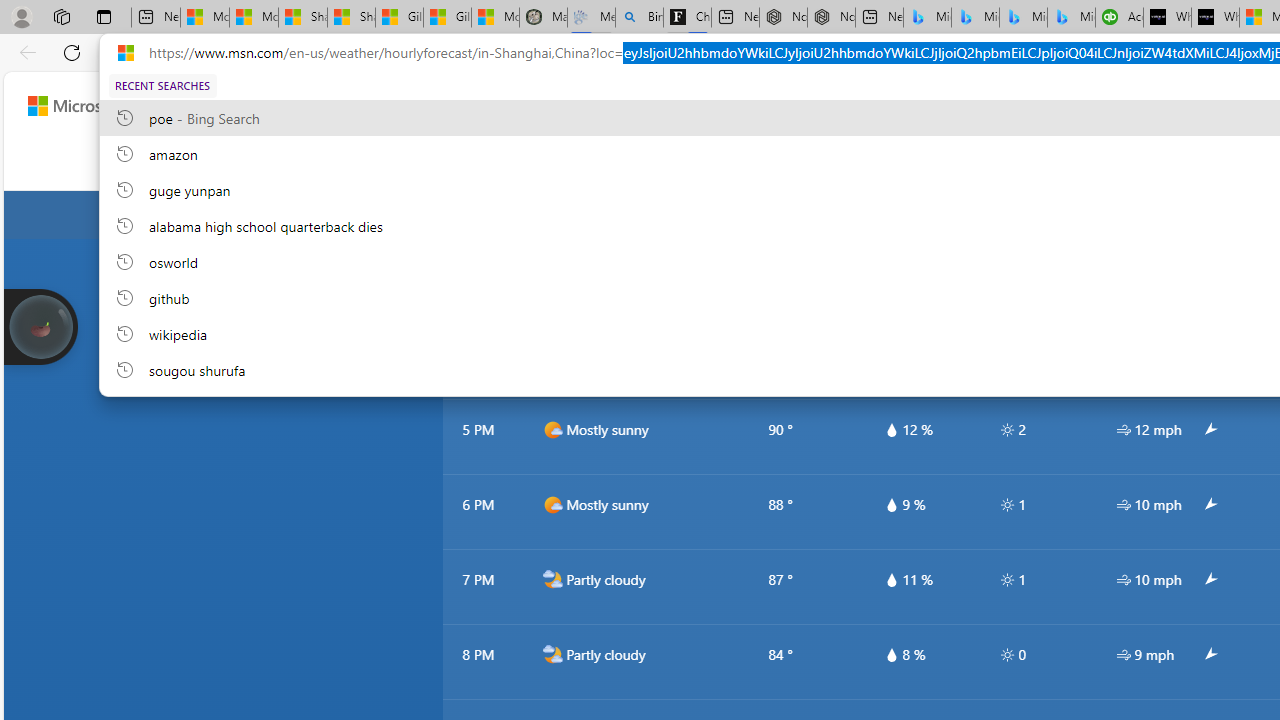 The width and height of the screenshot is (1280, 720). What do you see at coordinates (1124, 654) in the screenshot?
I see `hourlyTable/wind` at bounding box center [1124, 654].